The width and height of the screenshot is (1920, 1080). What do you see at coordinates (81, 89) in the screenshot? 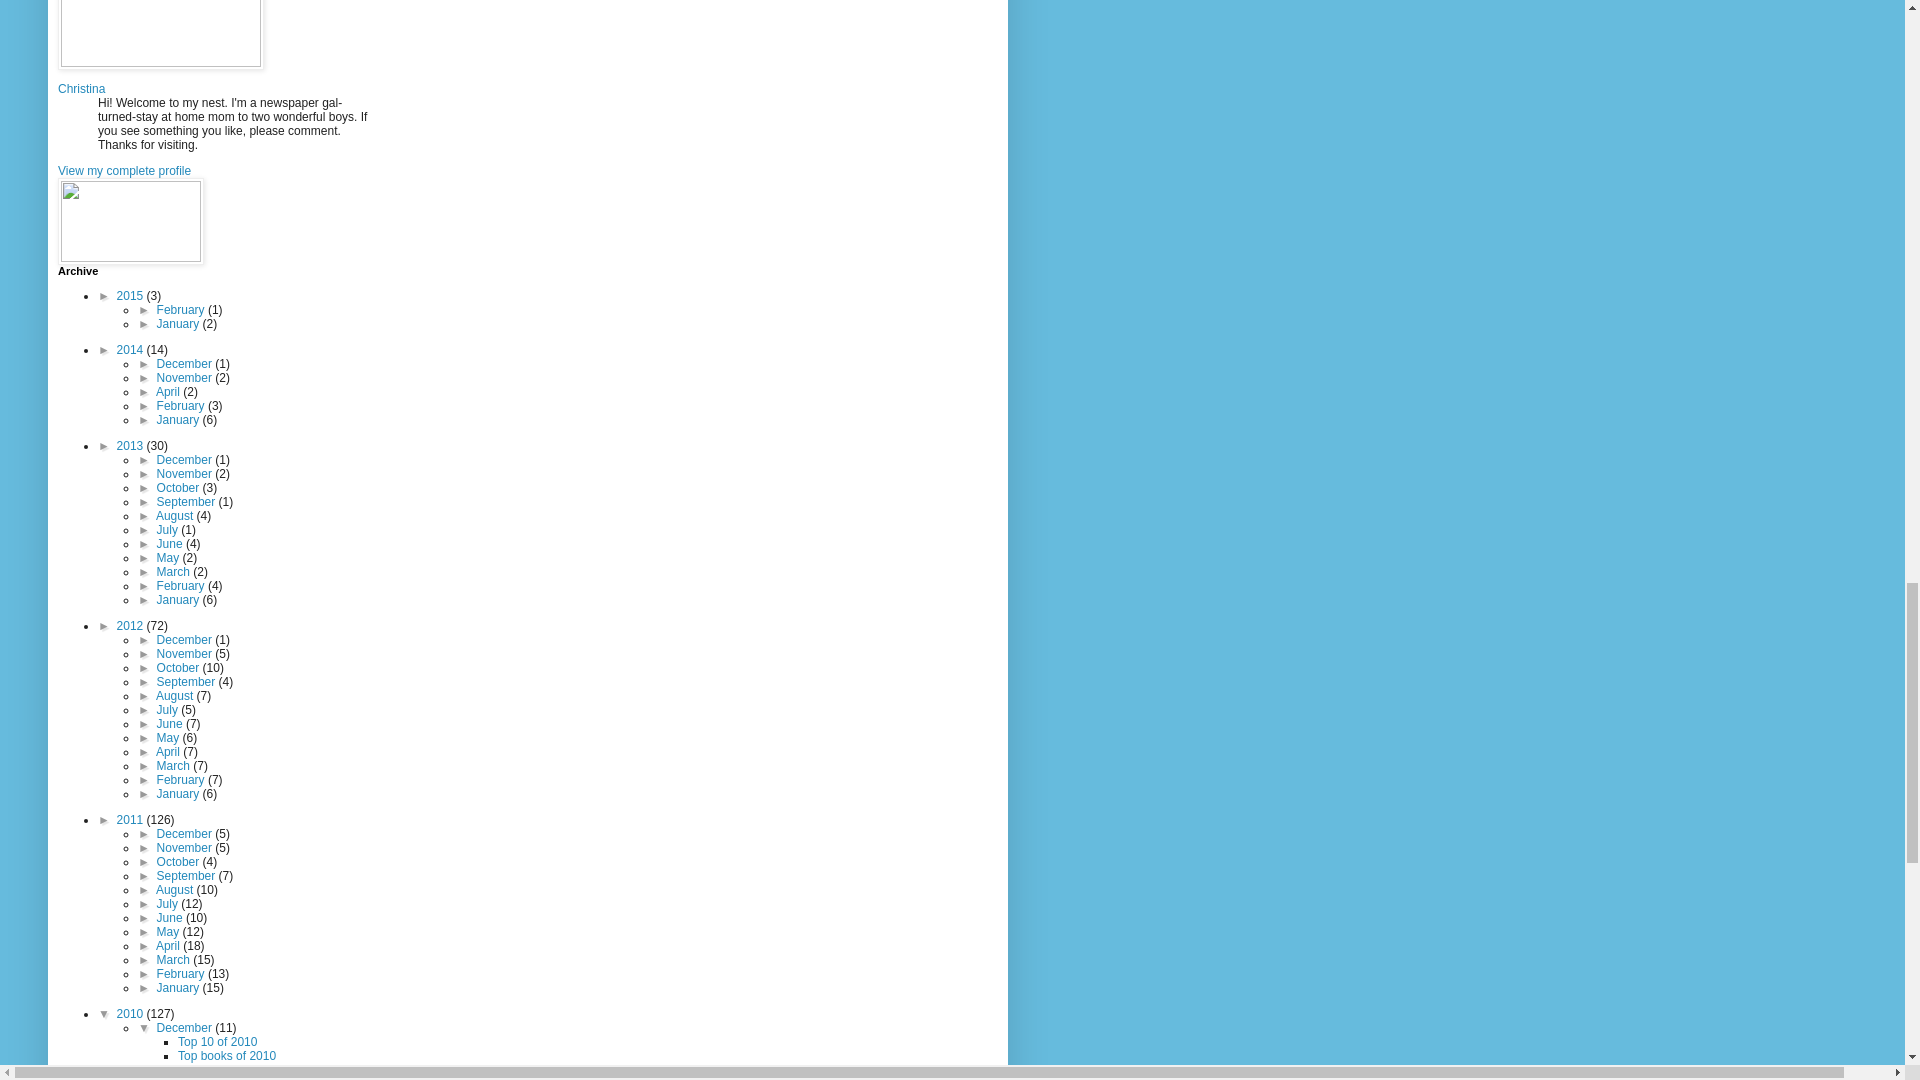
I see `Christina` at bounding box center [81, 89].